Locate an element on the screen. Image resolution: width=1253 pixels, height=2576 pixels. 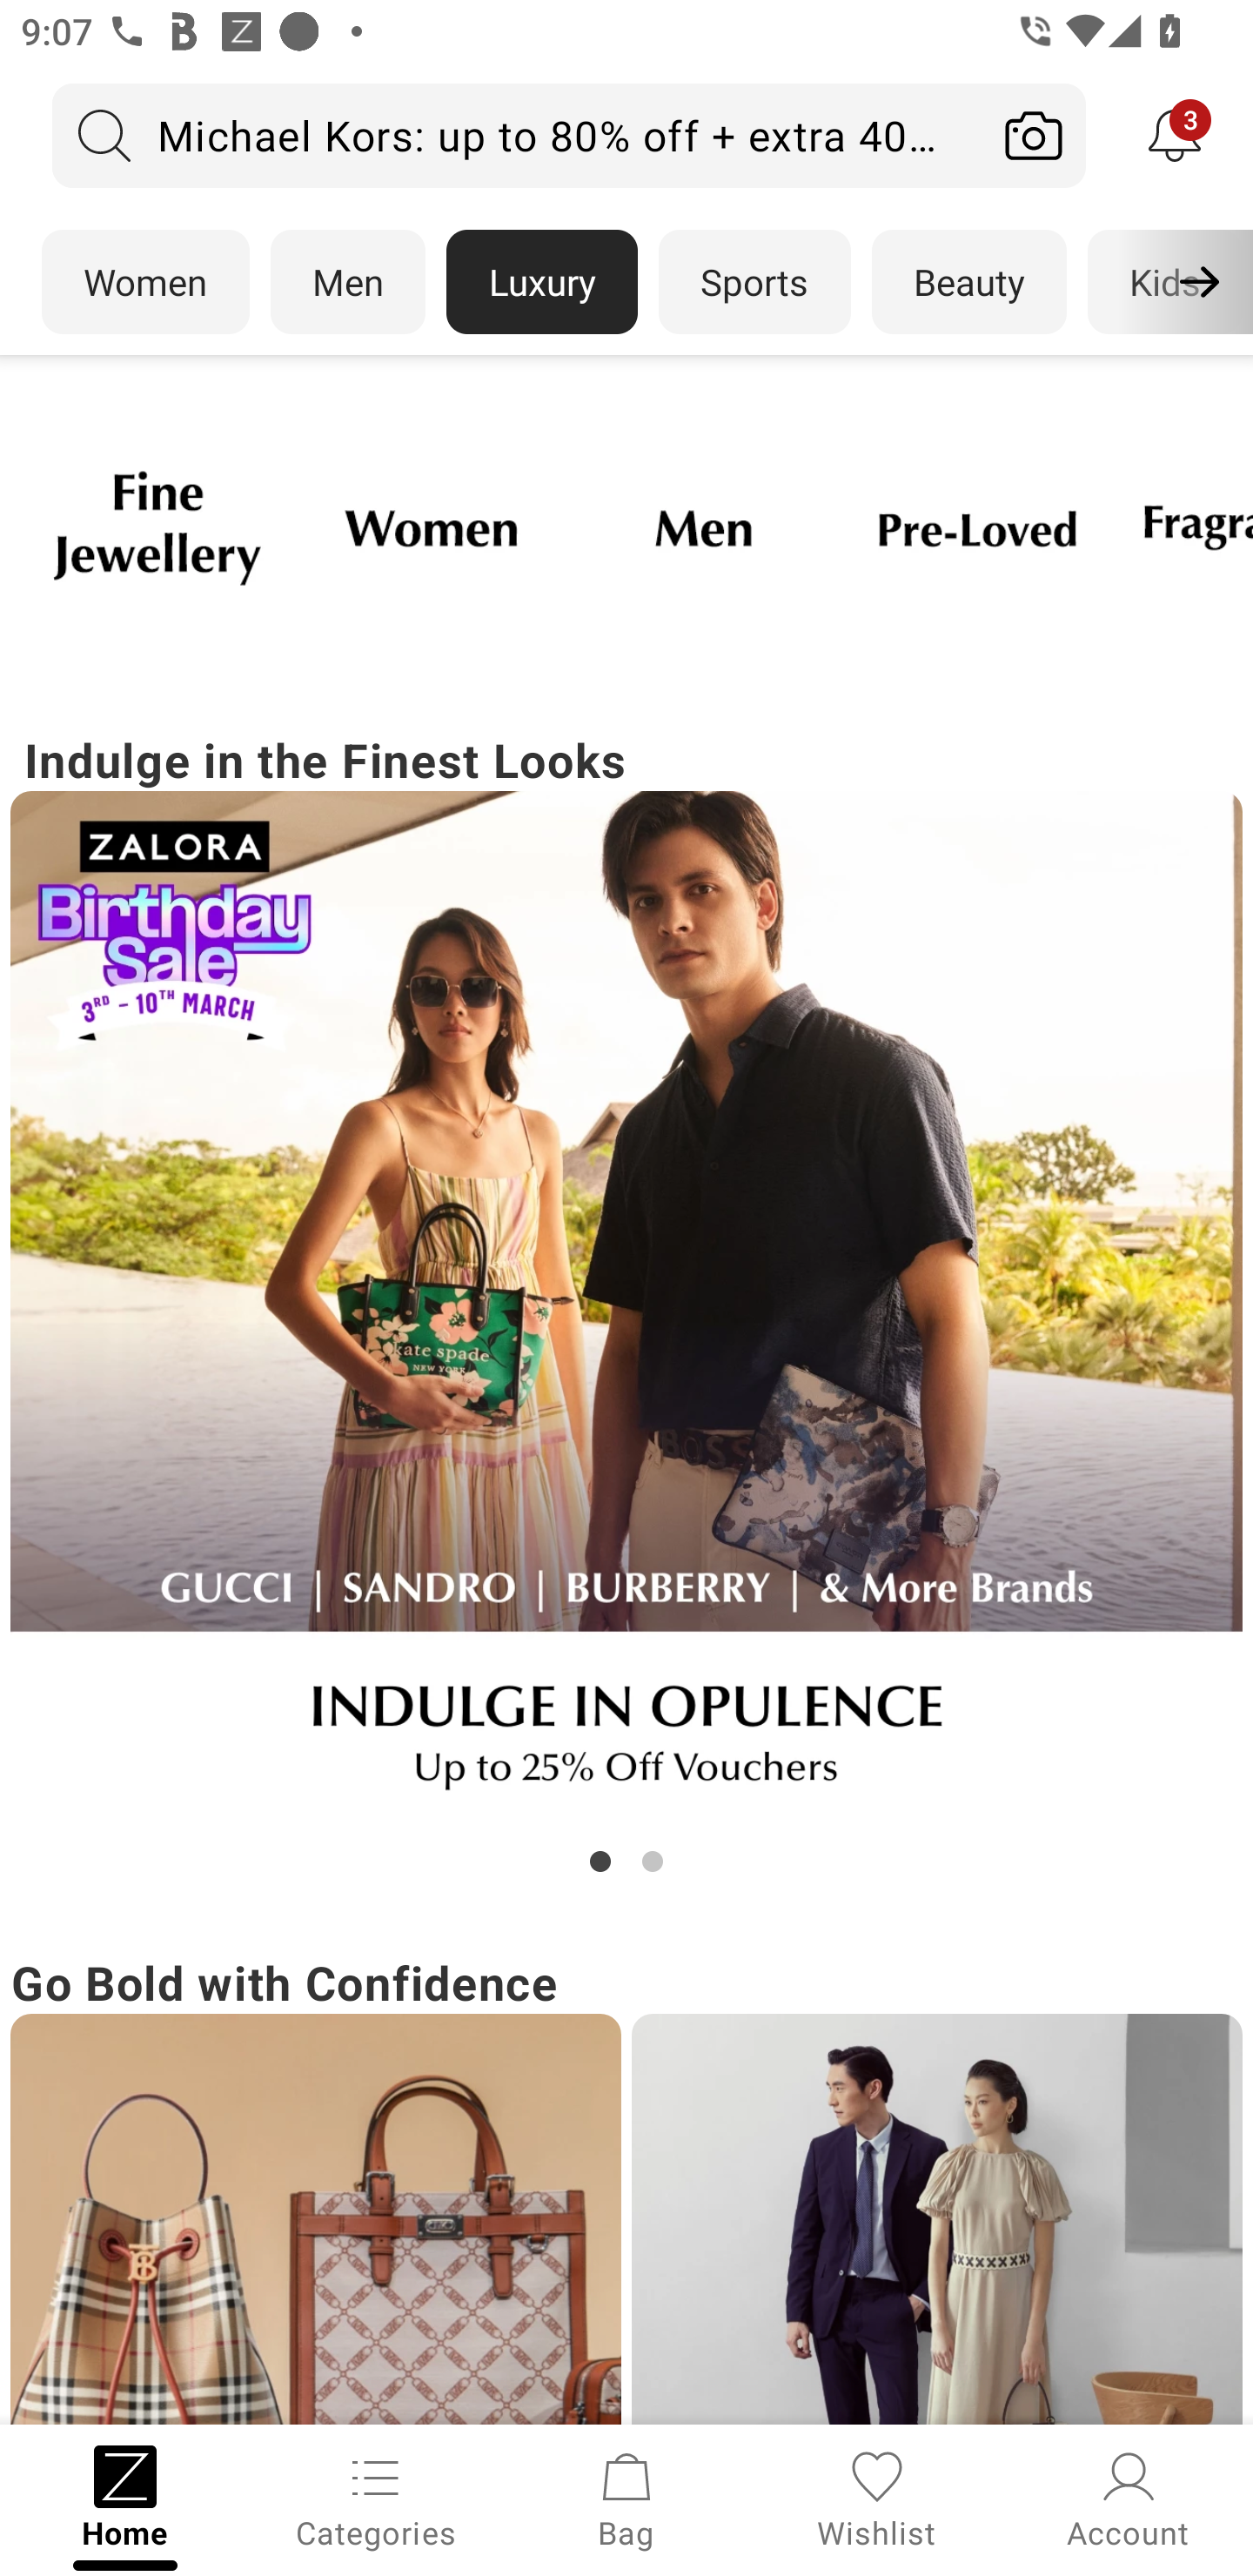
Sports is located at coordinates (754, 282).